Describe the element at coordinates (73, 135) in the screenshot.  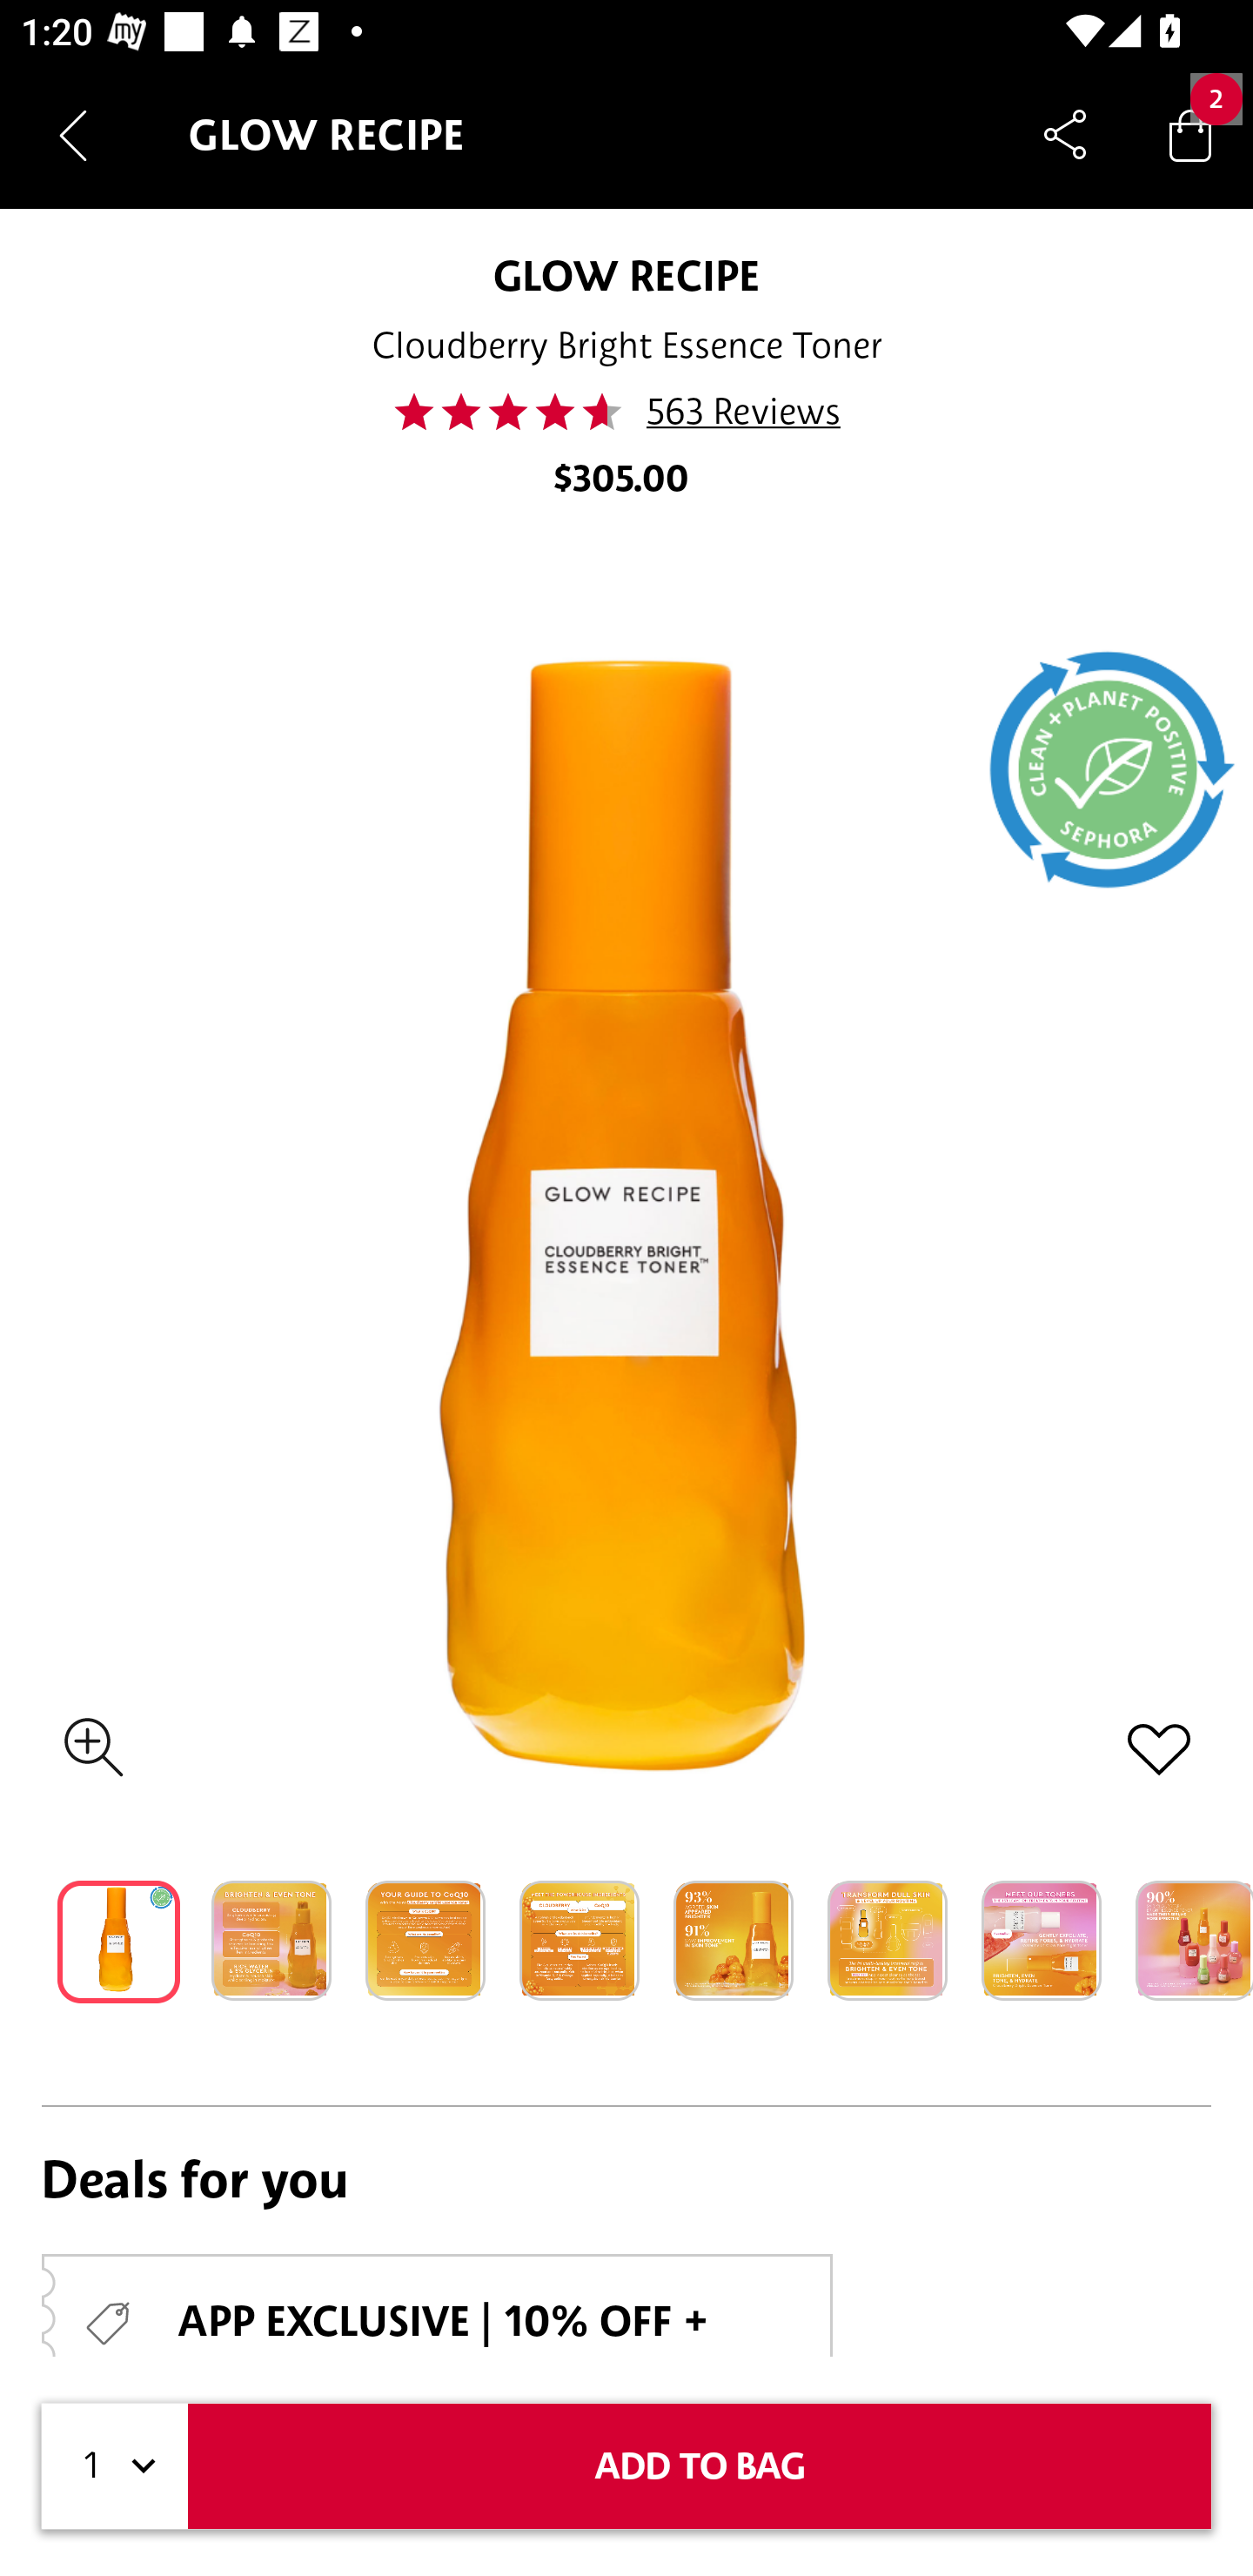
I see `Navigate up` at that location.